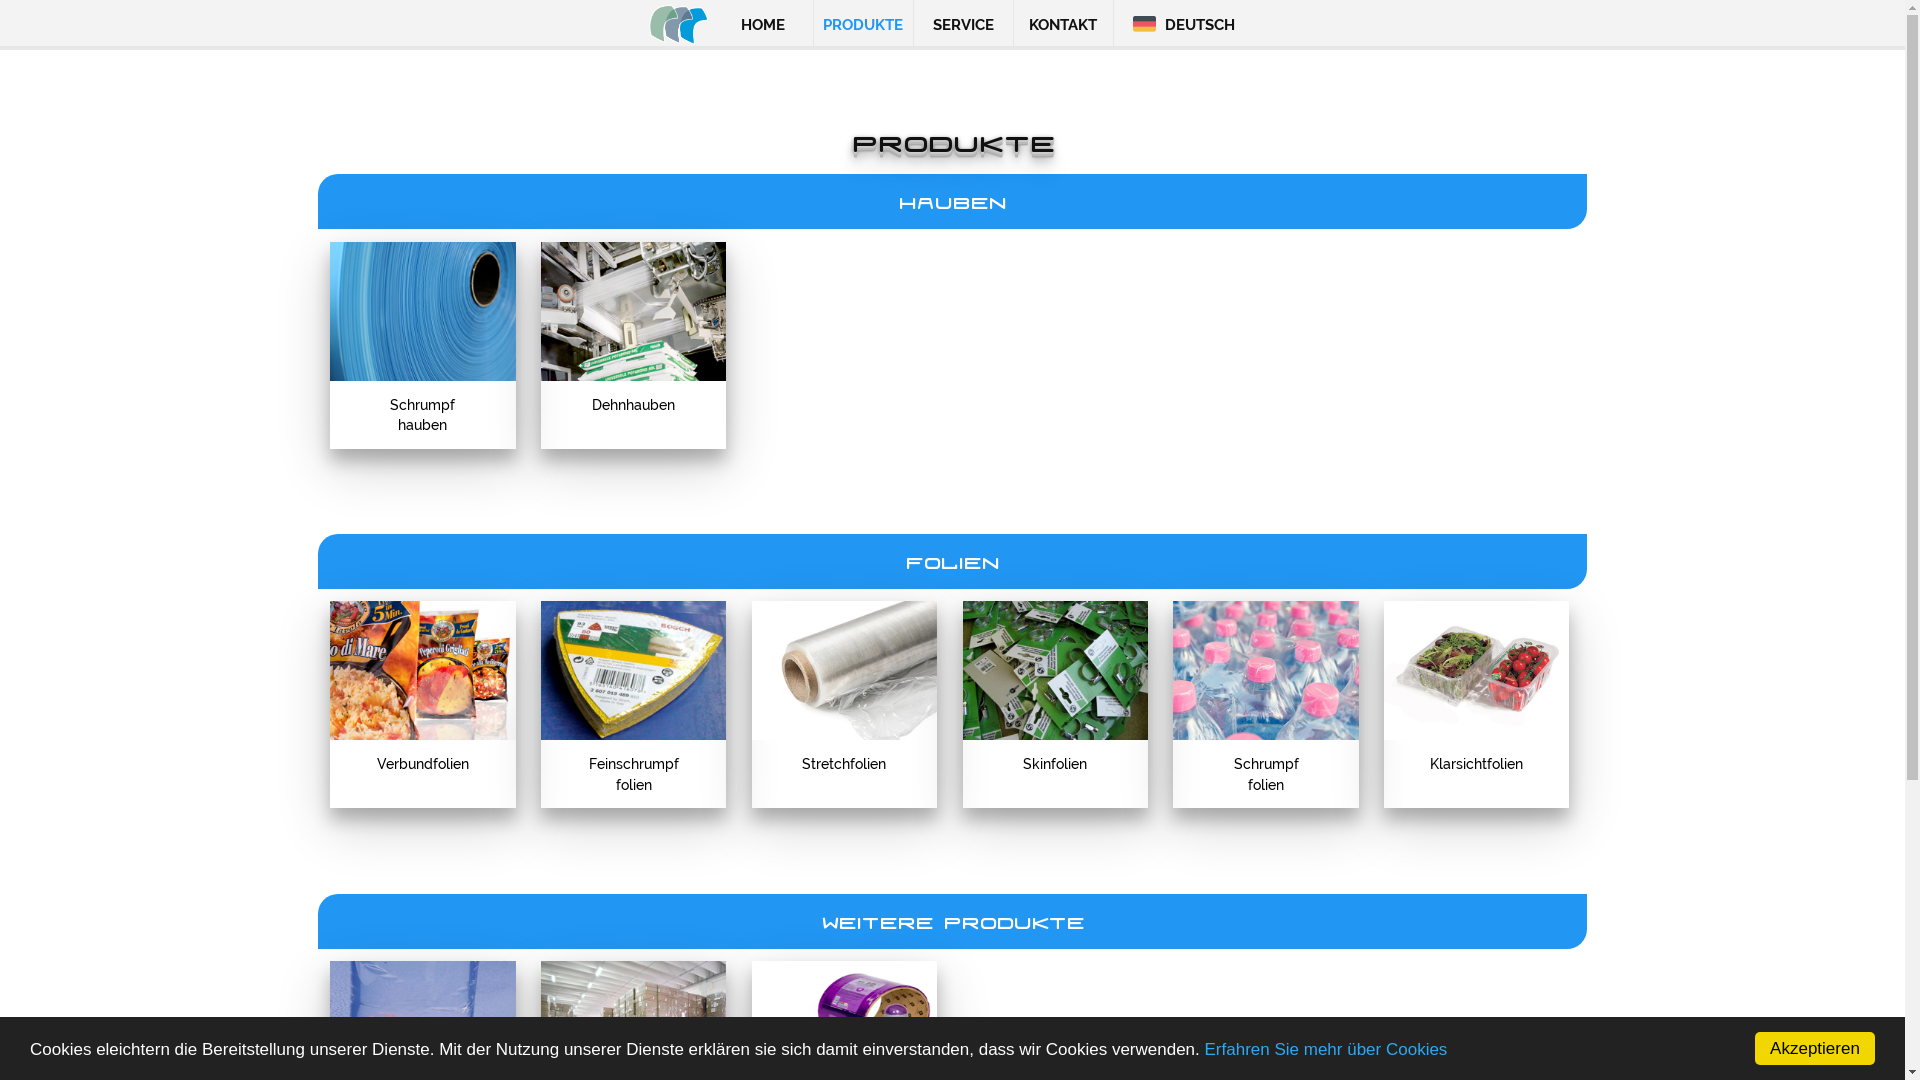 The height and width of the screenshot is (1080, 1920). I want to click on HOME, so click(764, 25).